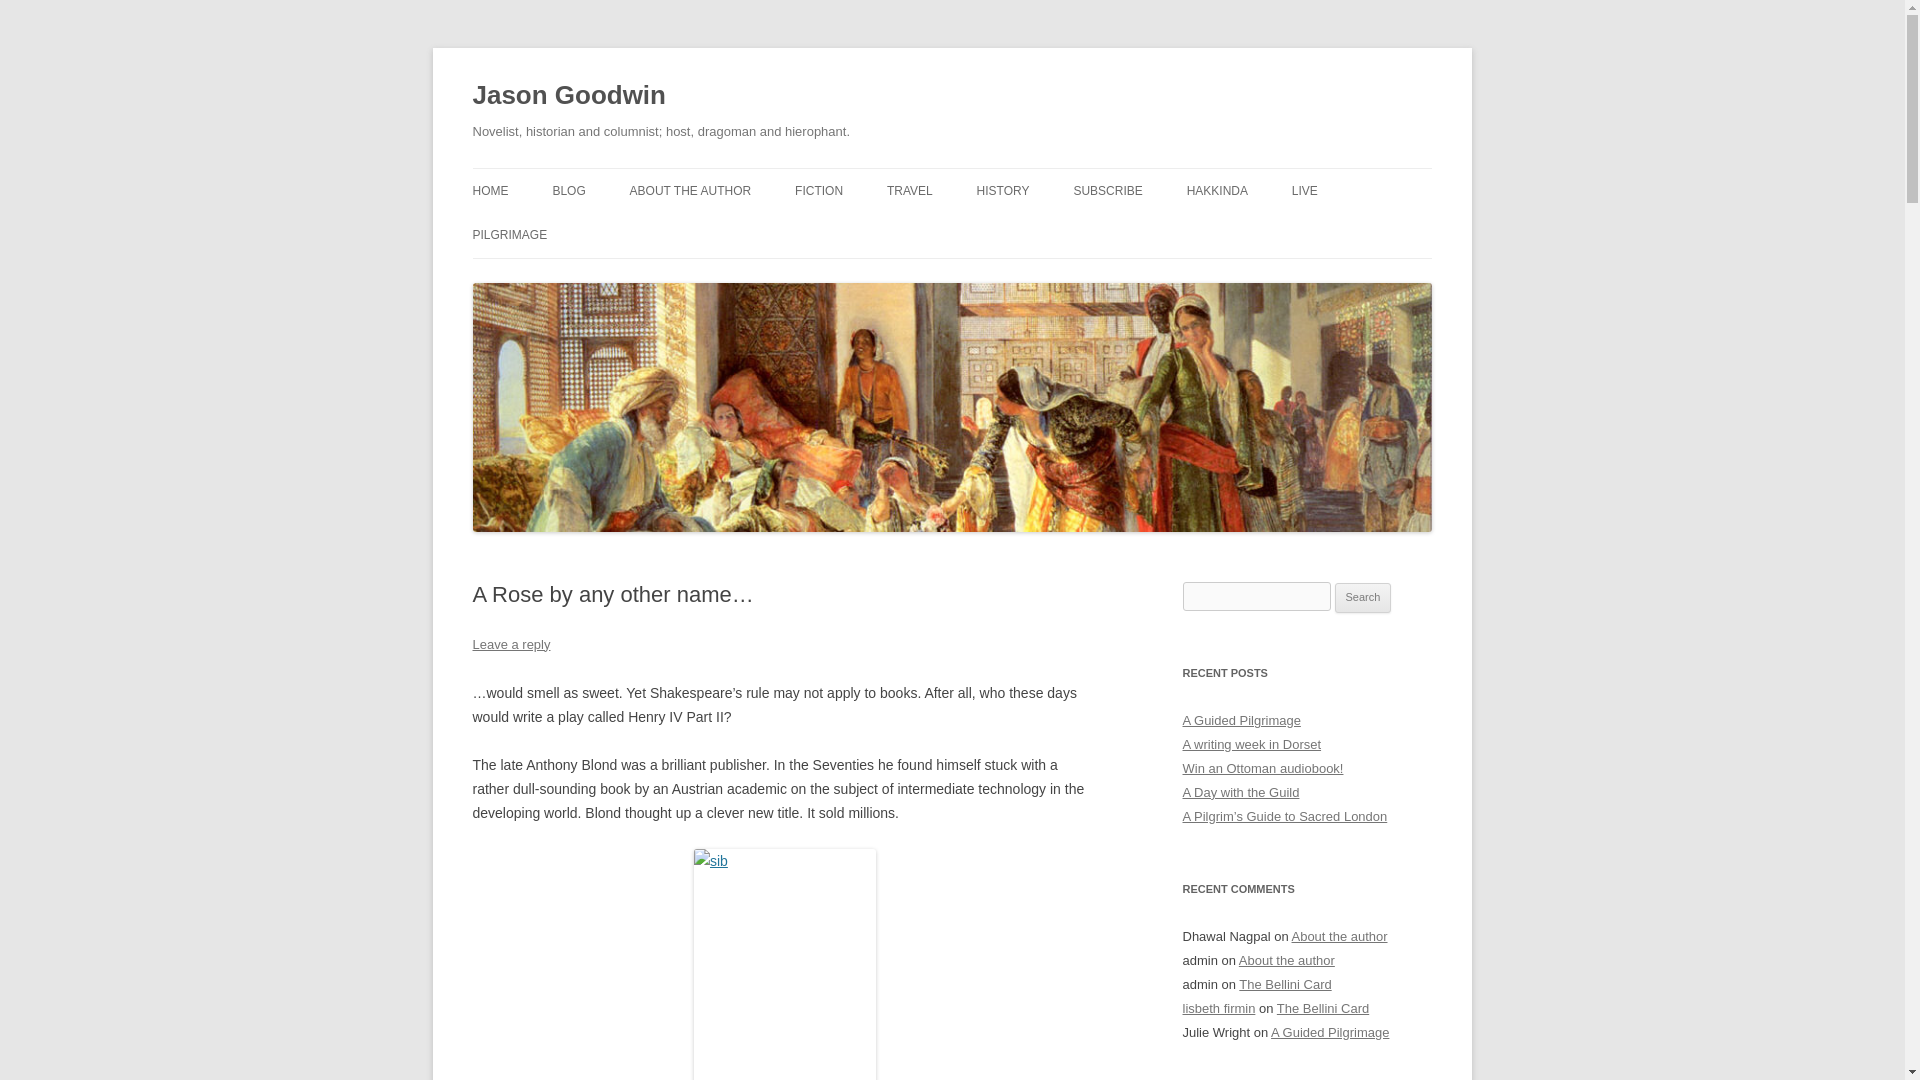 The image size is (1920, 1080). What do you see at coordinates (1003, 190) in the screenshot?
I see `HISTORY` at bounding box center [1003, 190].